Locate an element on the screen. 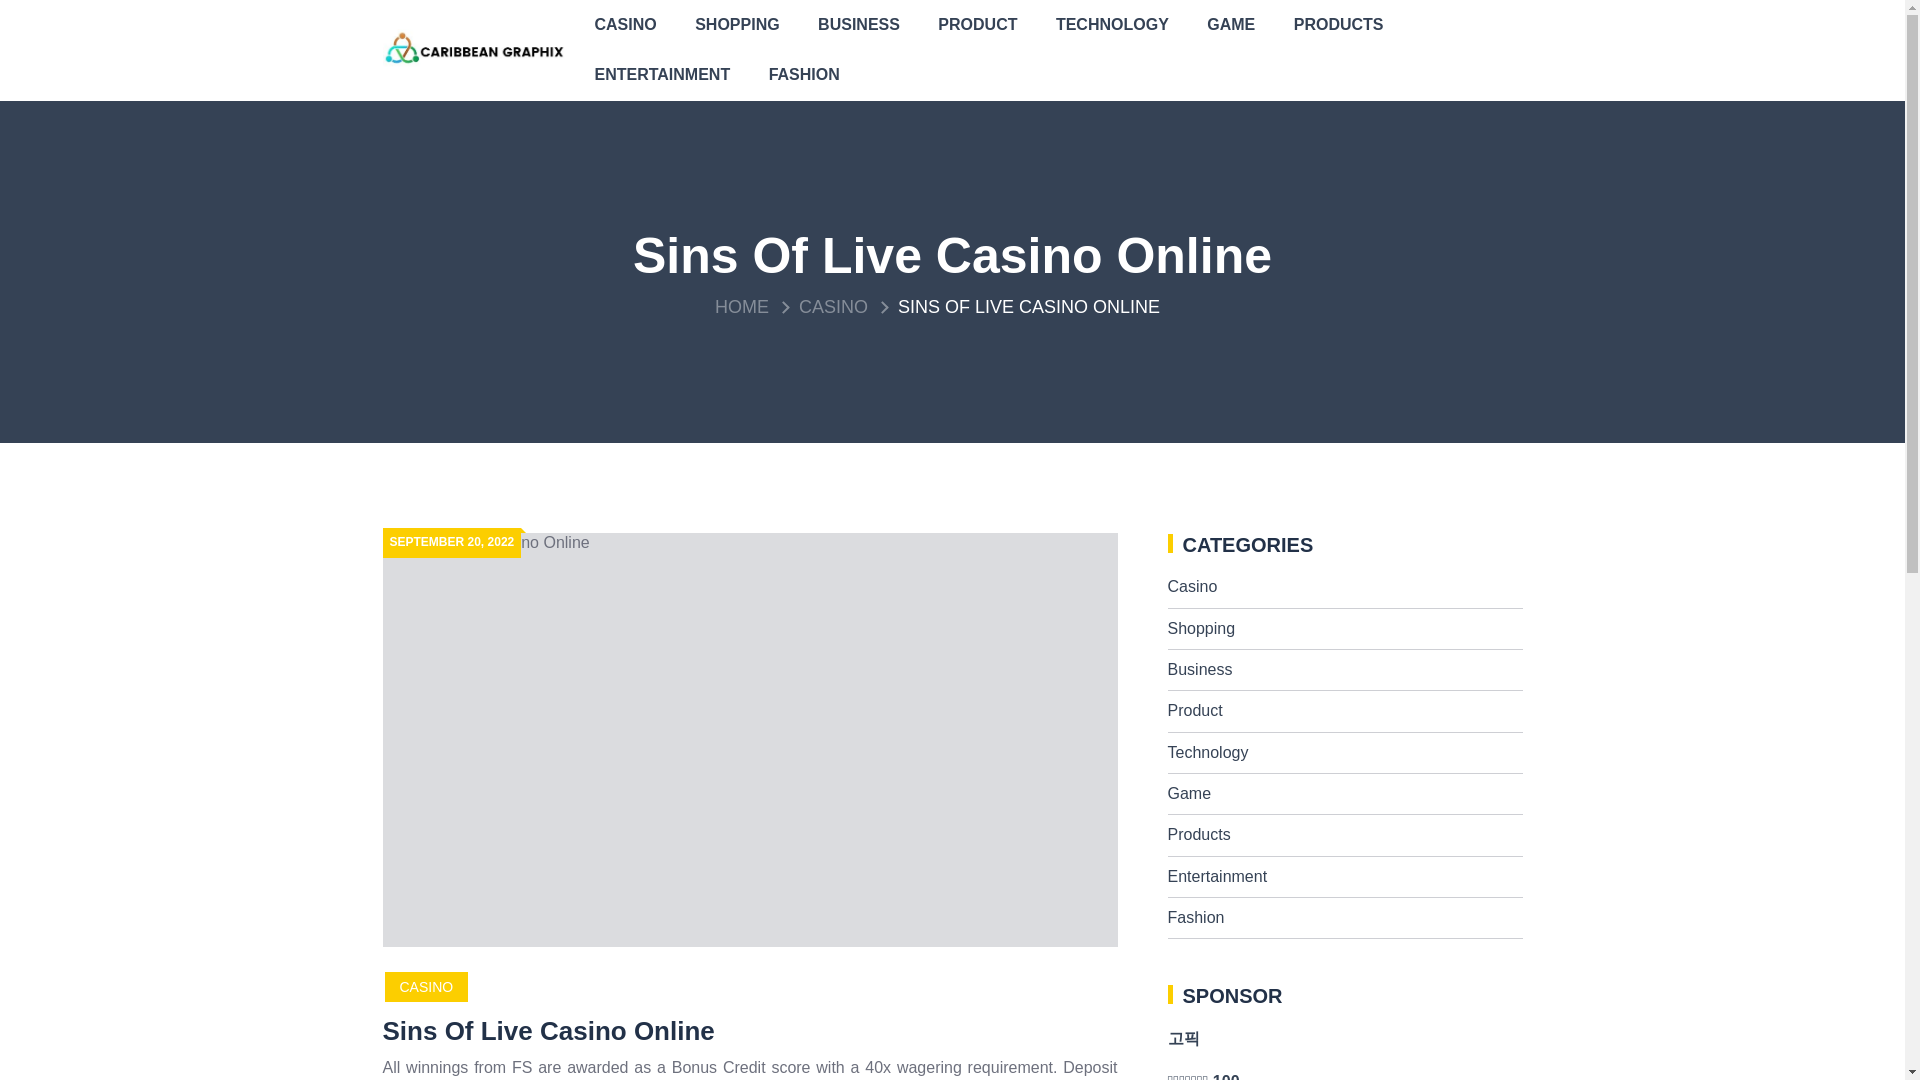 This screenshot has width=1920, height=1080. GAME is located at coordinates (1230, 24).